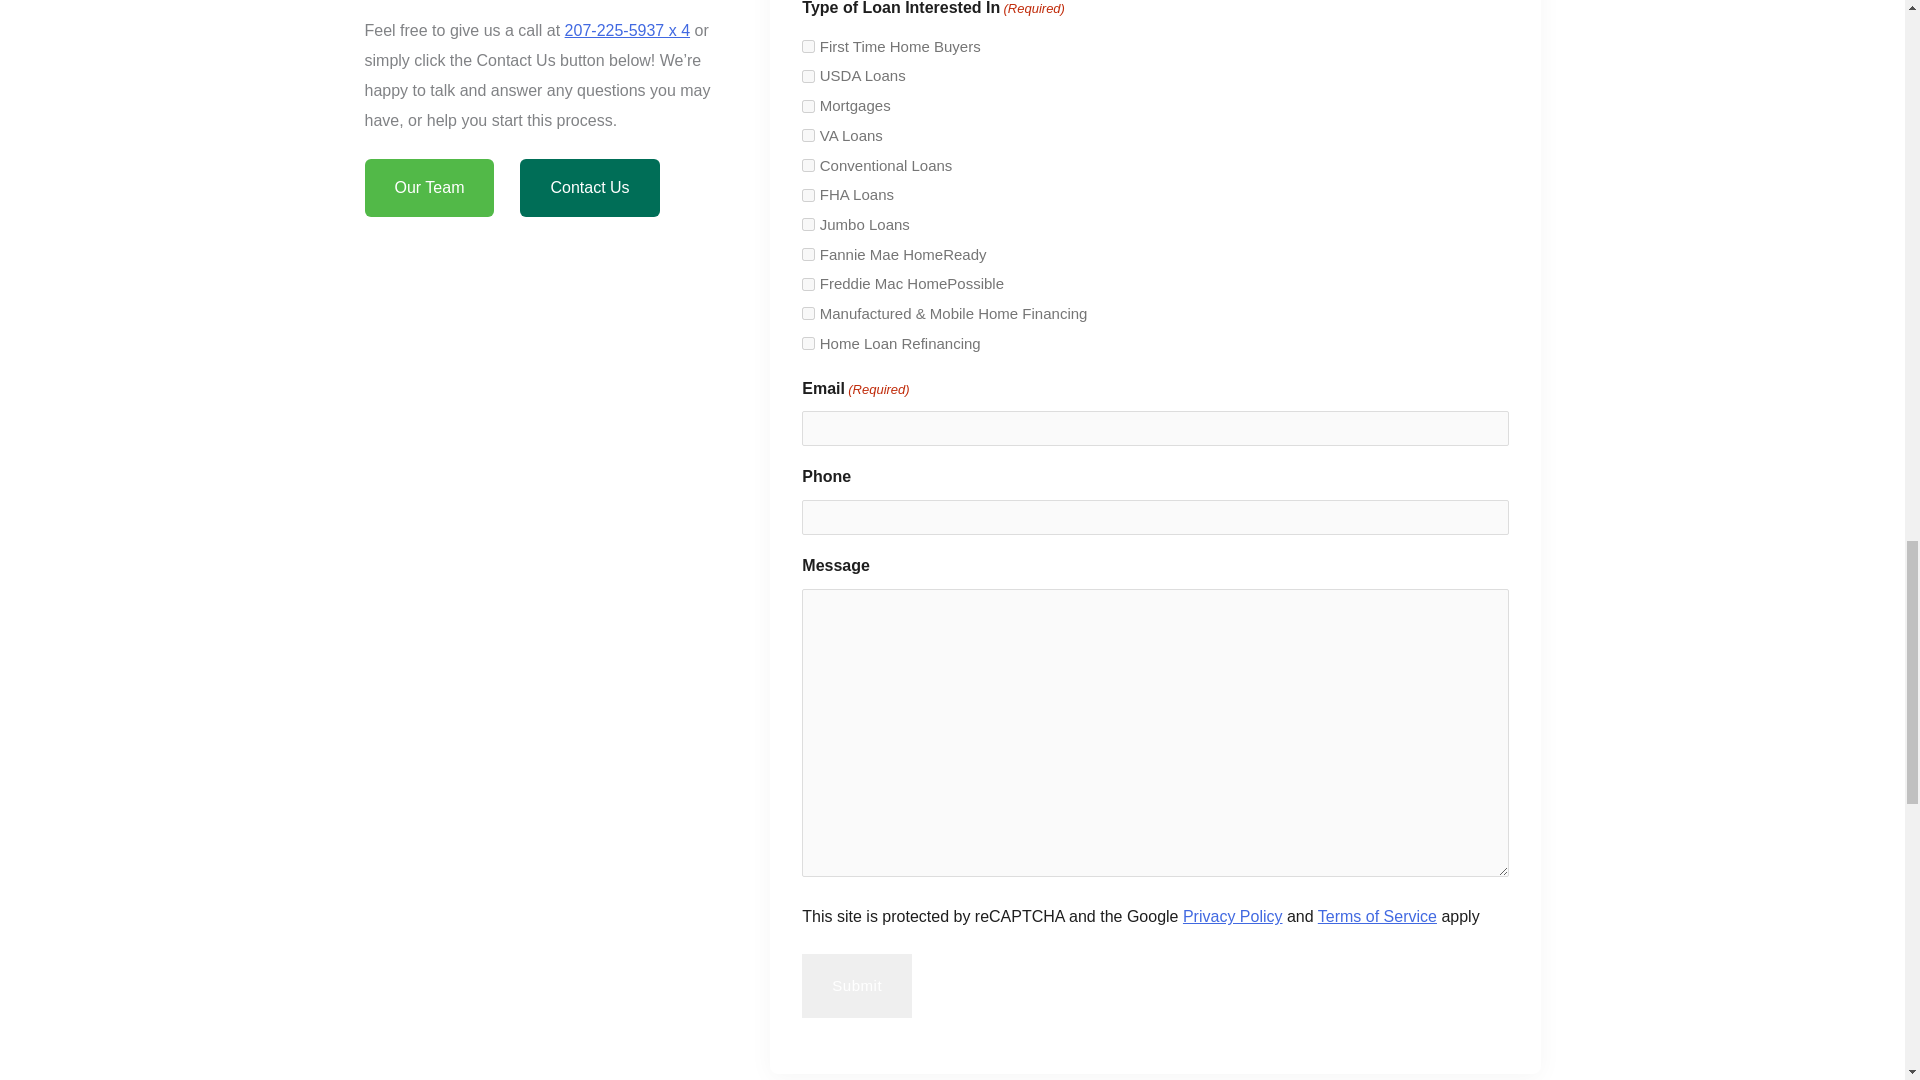 The image size is (1920, 1080). Describe the element at coordinates (808, 134) in the screenshot. I see `VA Loans` at that location.